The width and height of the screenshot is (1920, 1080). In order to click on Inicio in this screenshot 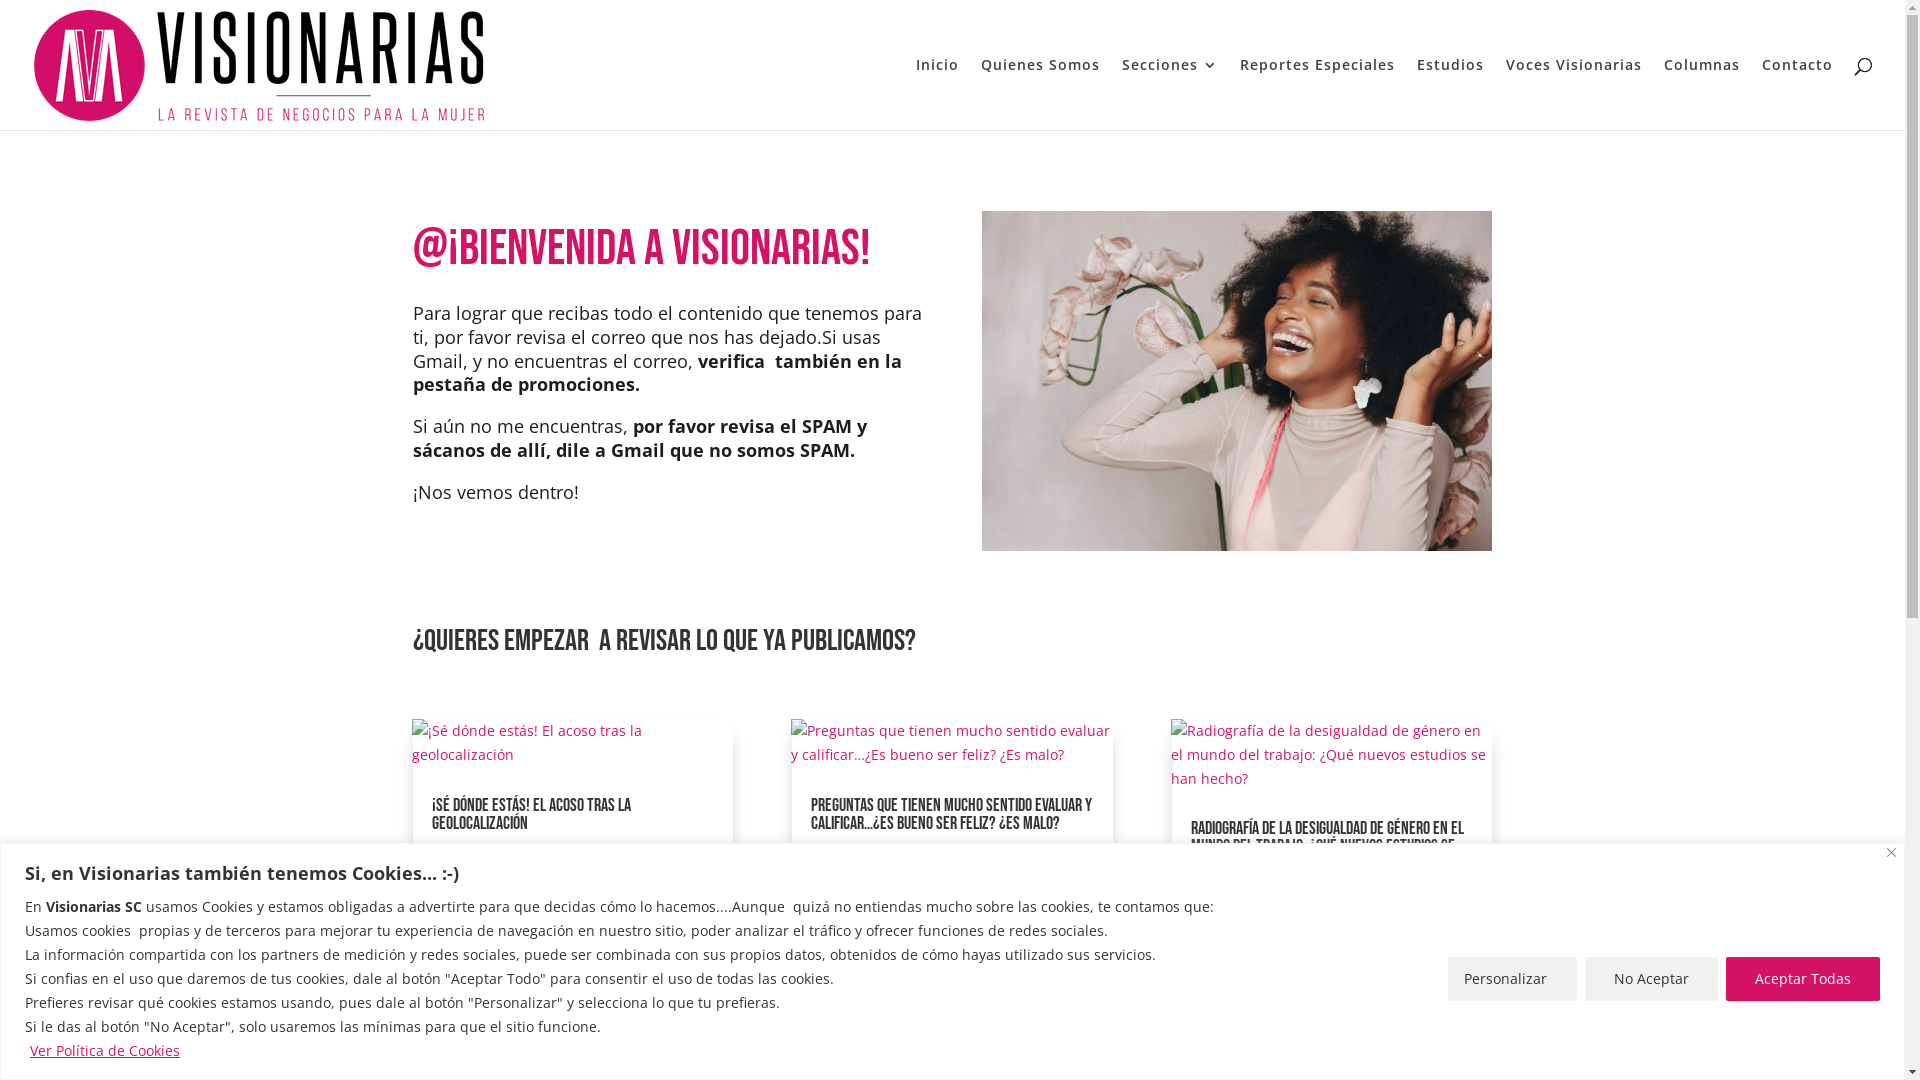, I will do `click(938, 94)`.